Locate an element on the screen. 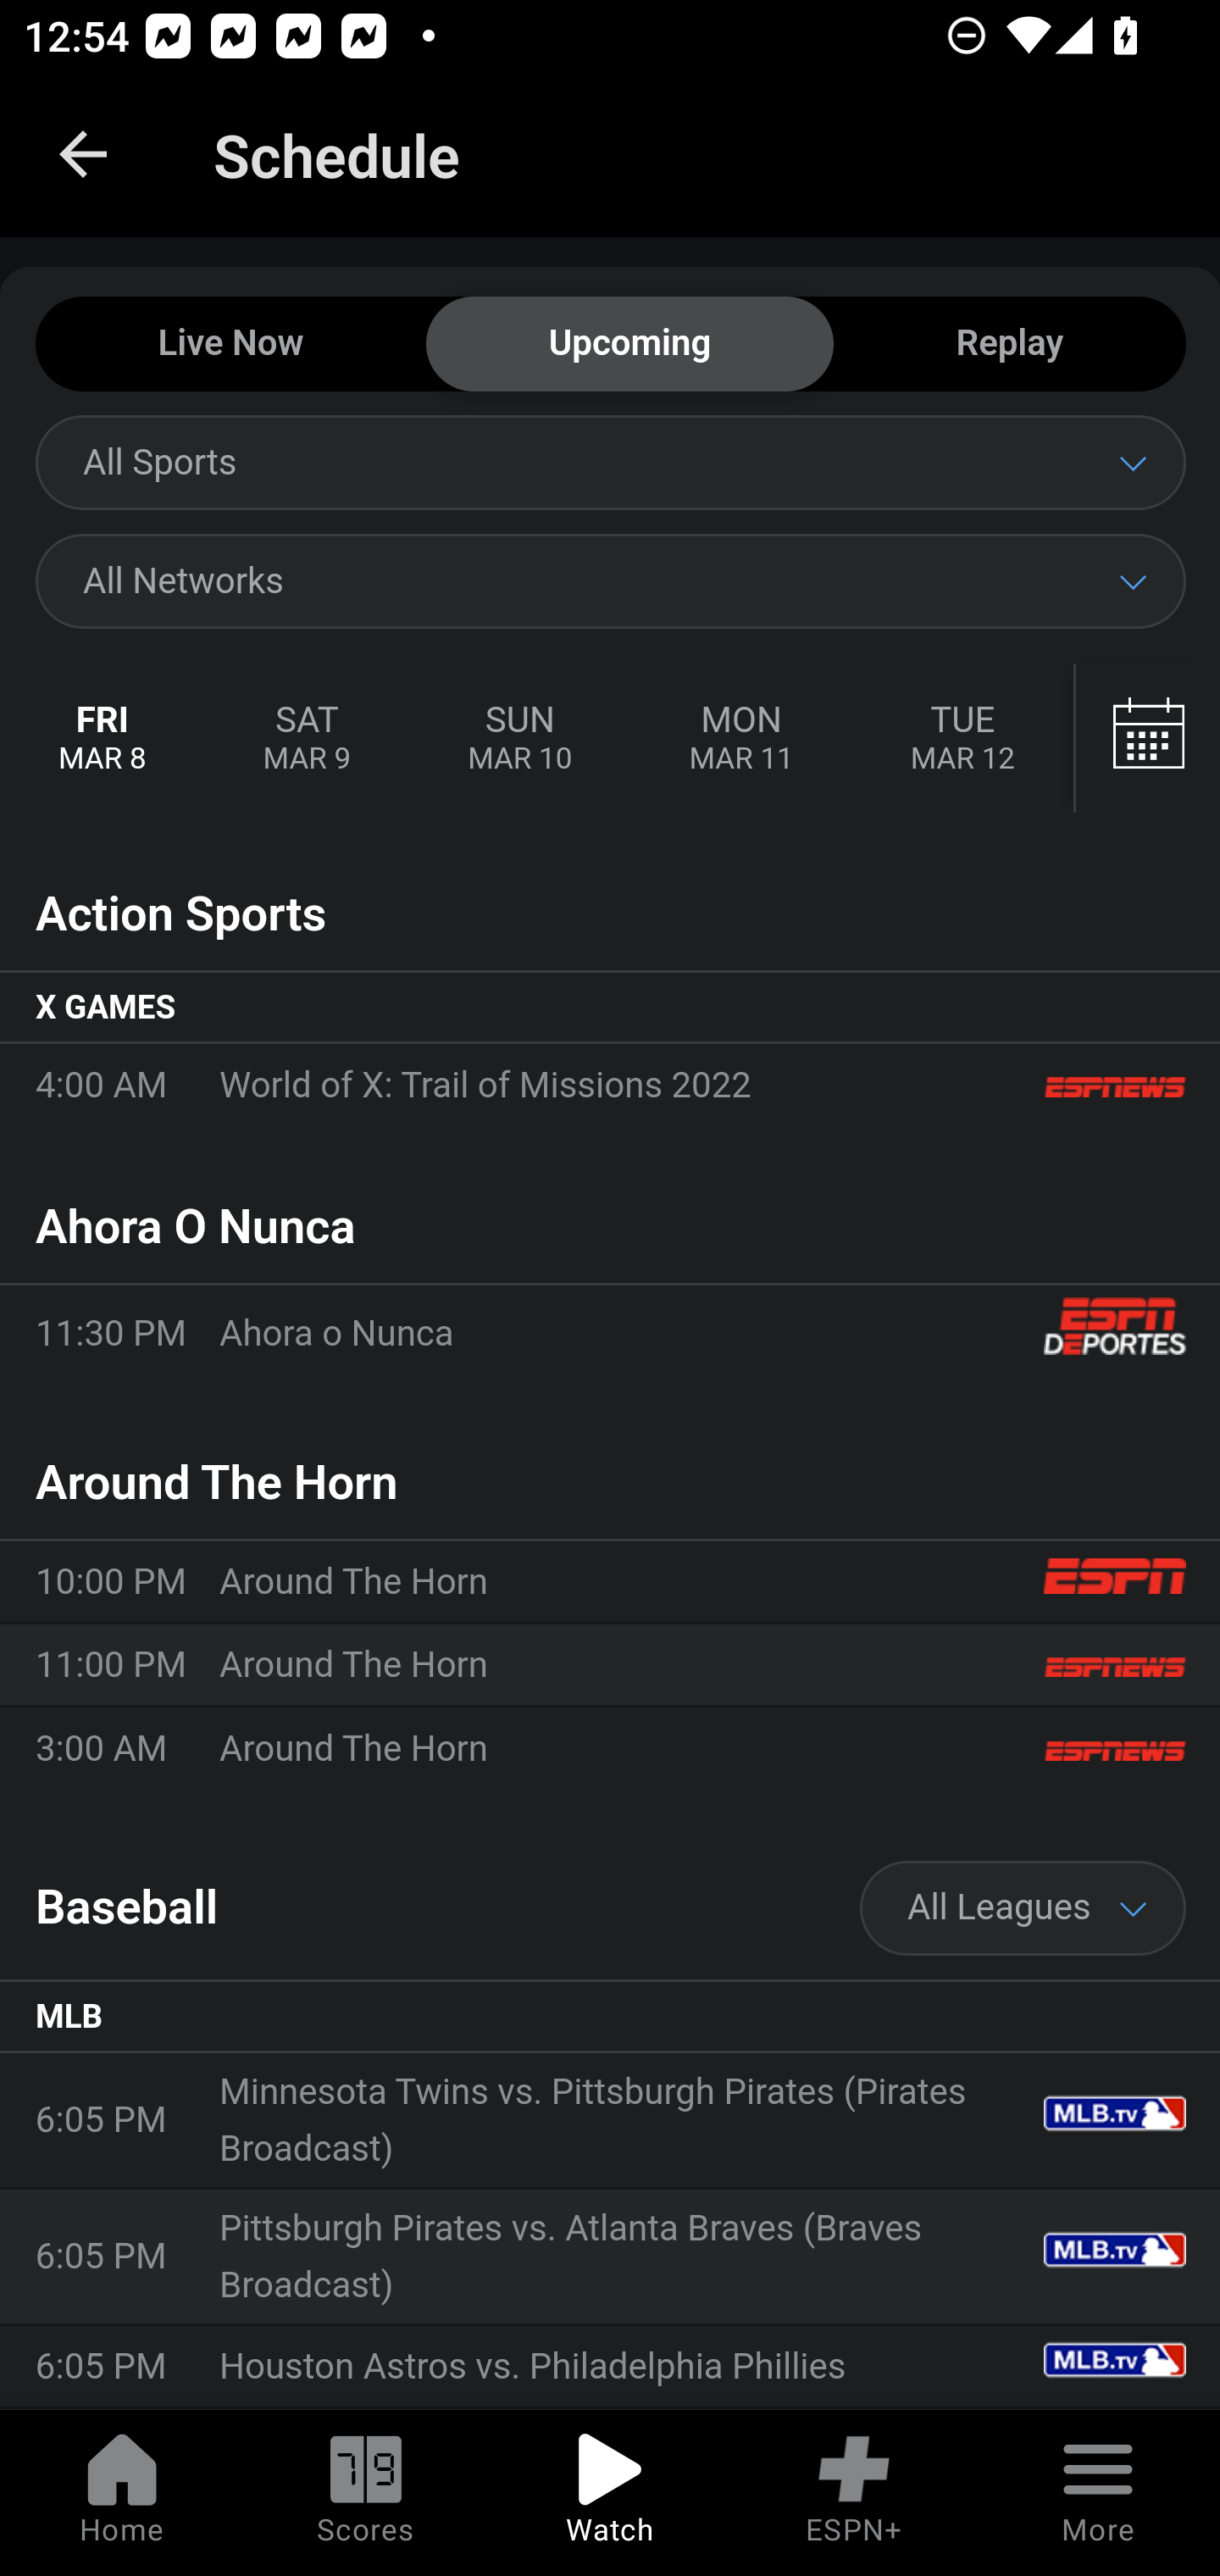 Image resolution: width=1220 pixels, height=2576 pixels. MON MAR 11 is located at coordinates (740, 739).